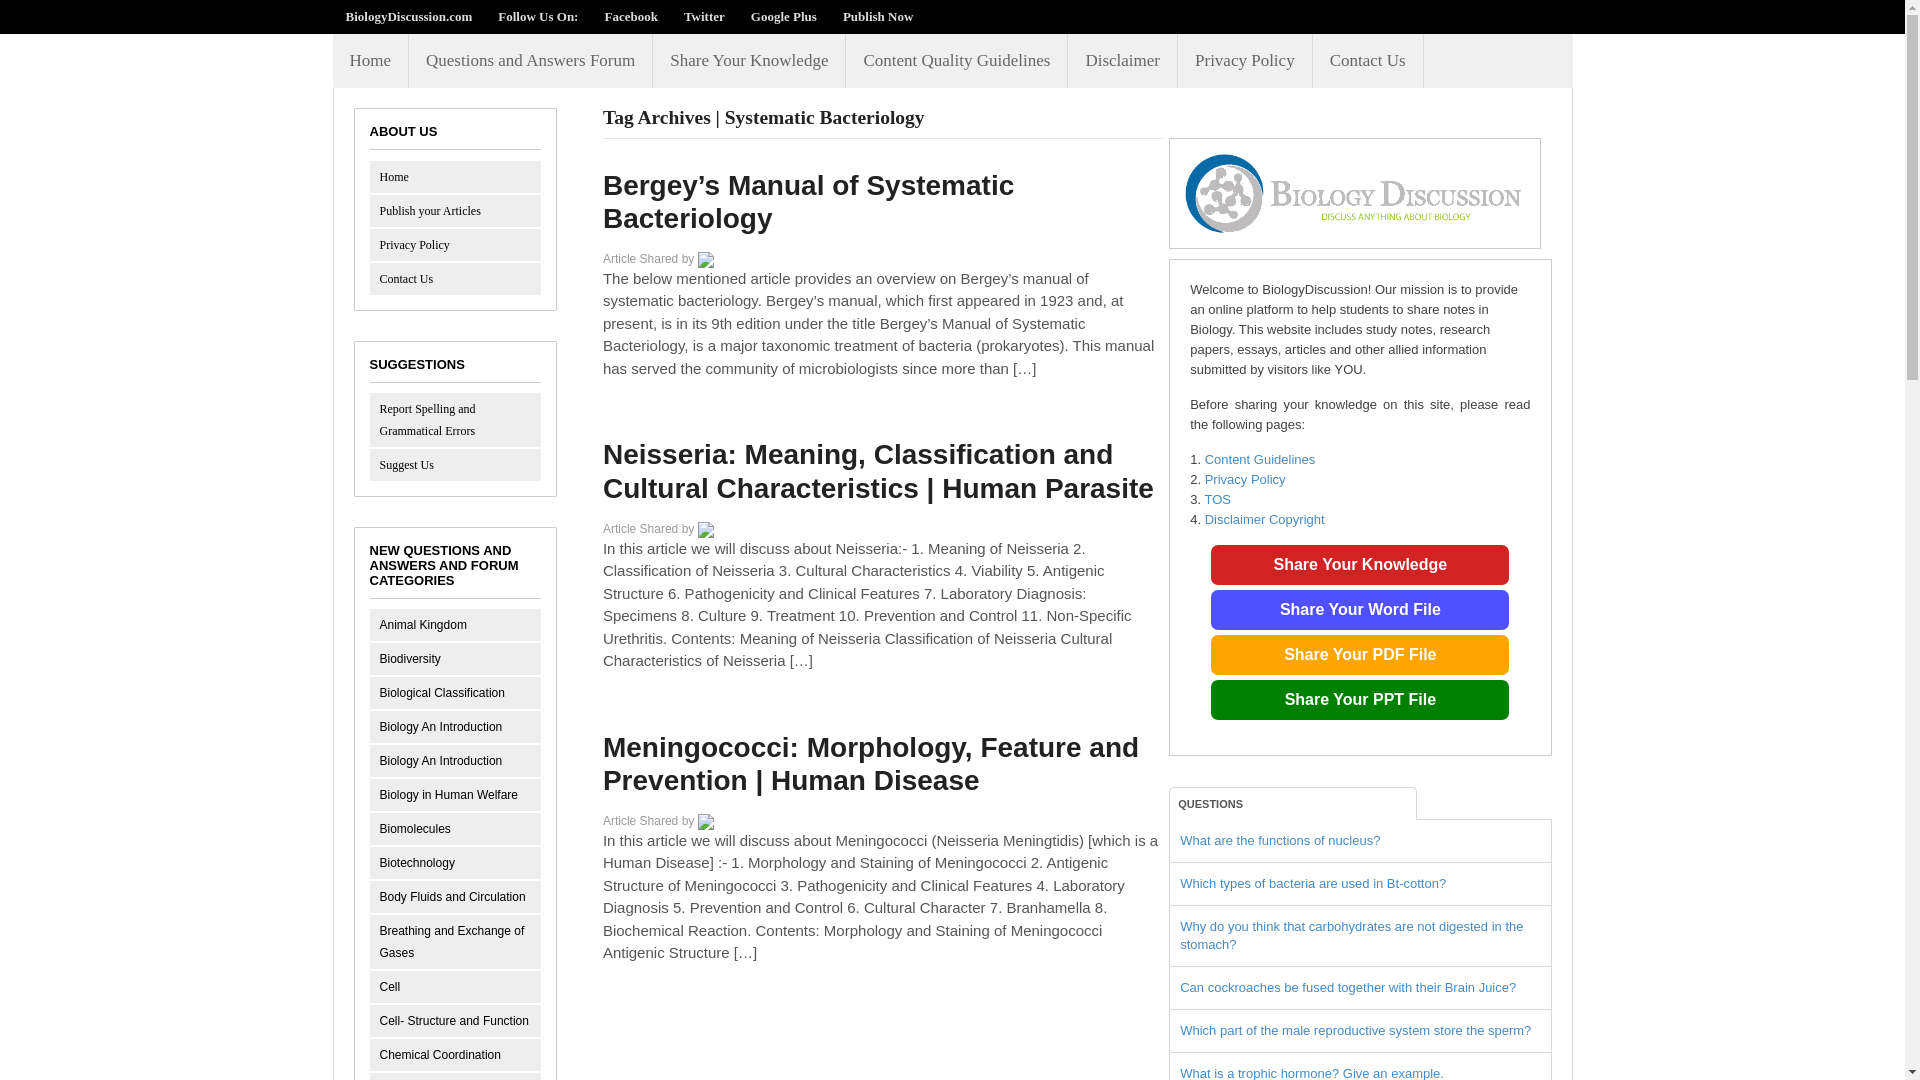 The height and width of the screenshot is (1080, 1920). What do you see at coordinates (530, 60) in the screenshot?
I see `Questions and Answers Forum` at bounding box center [530, 60].